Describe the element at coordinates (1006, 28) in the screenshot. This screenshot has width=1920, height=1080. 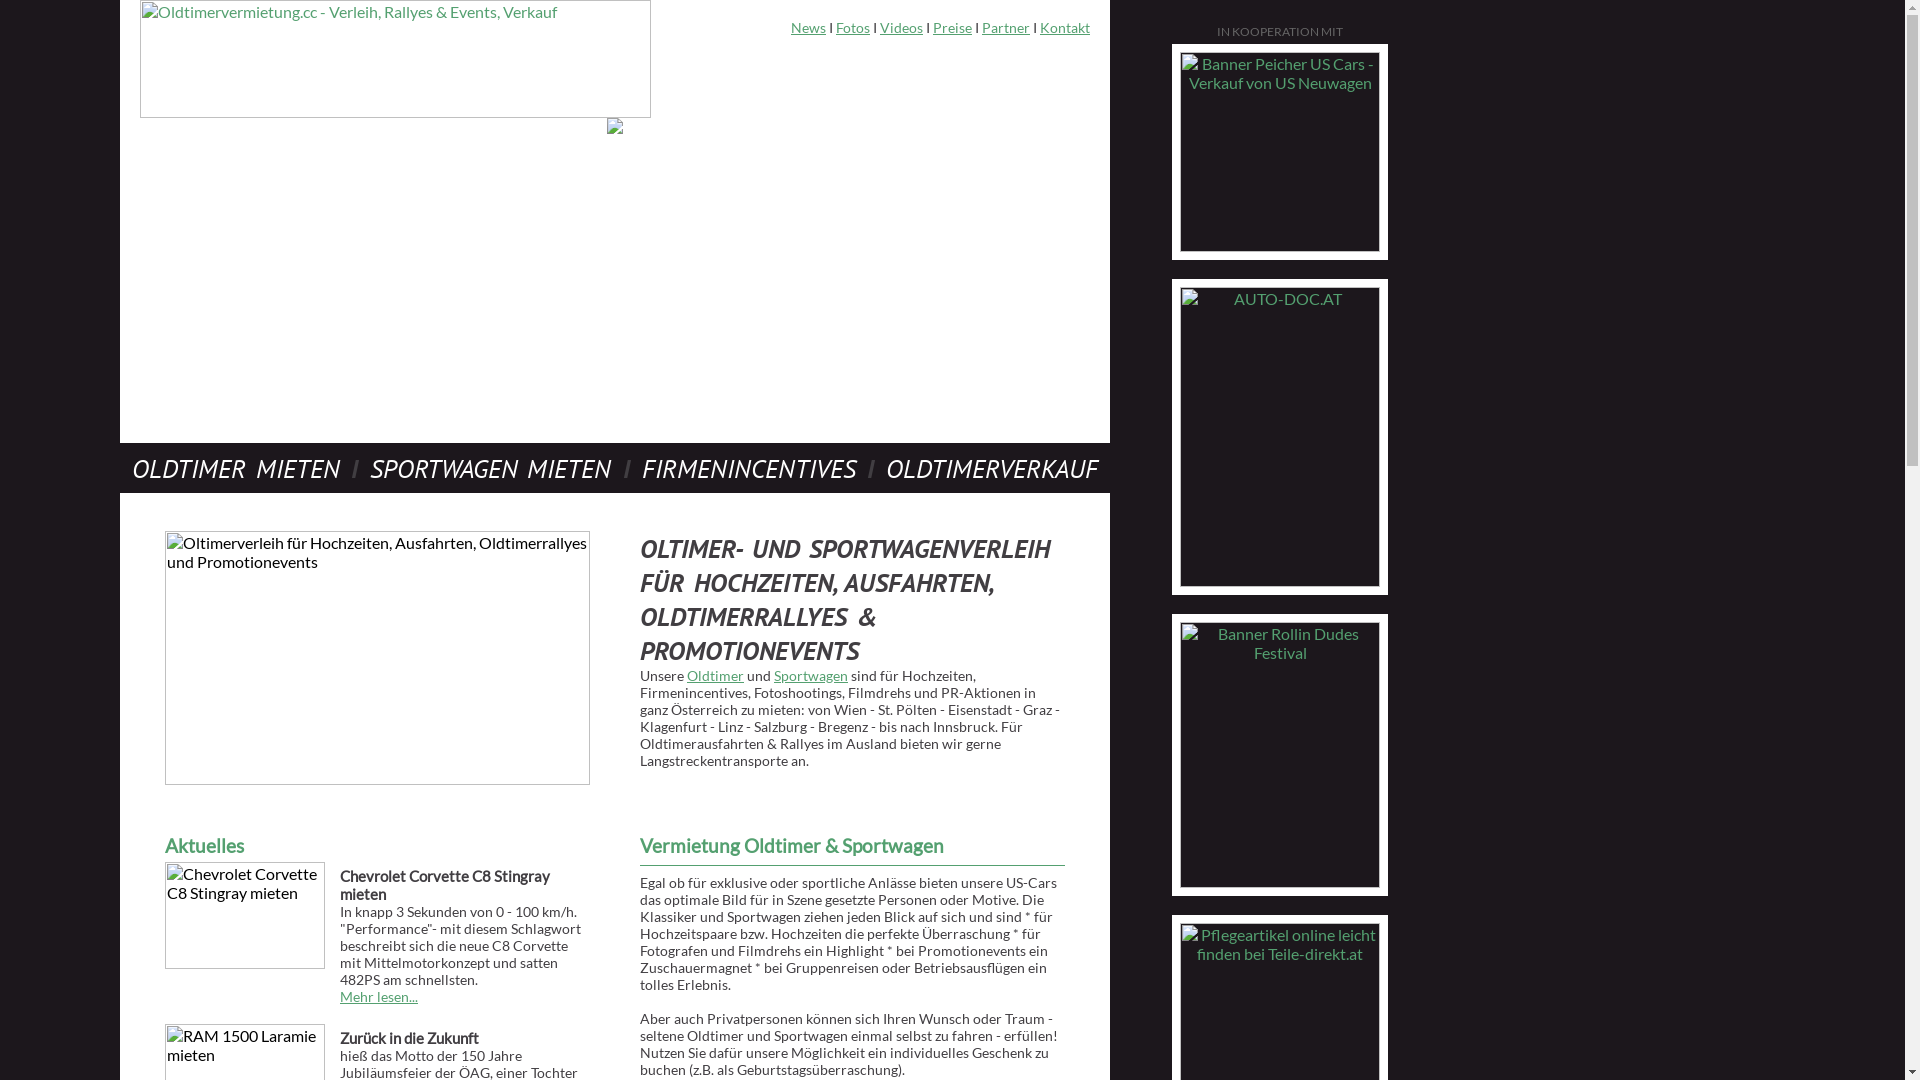
I see `Partner` at that location.